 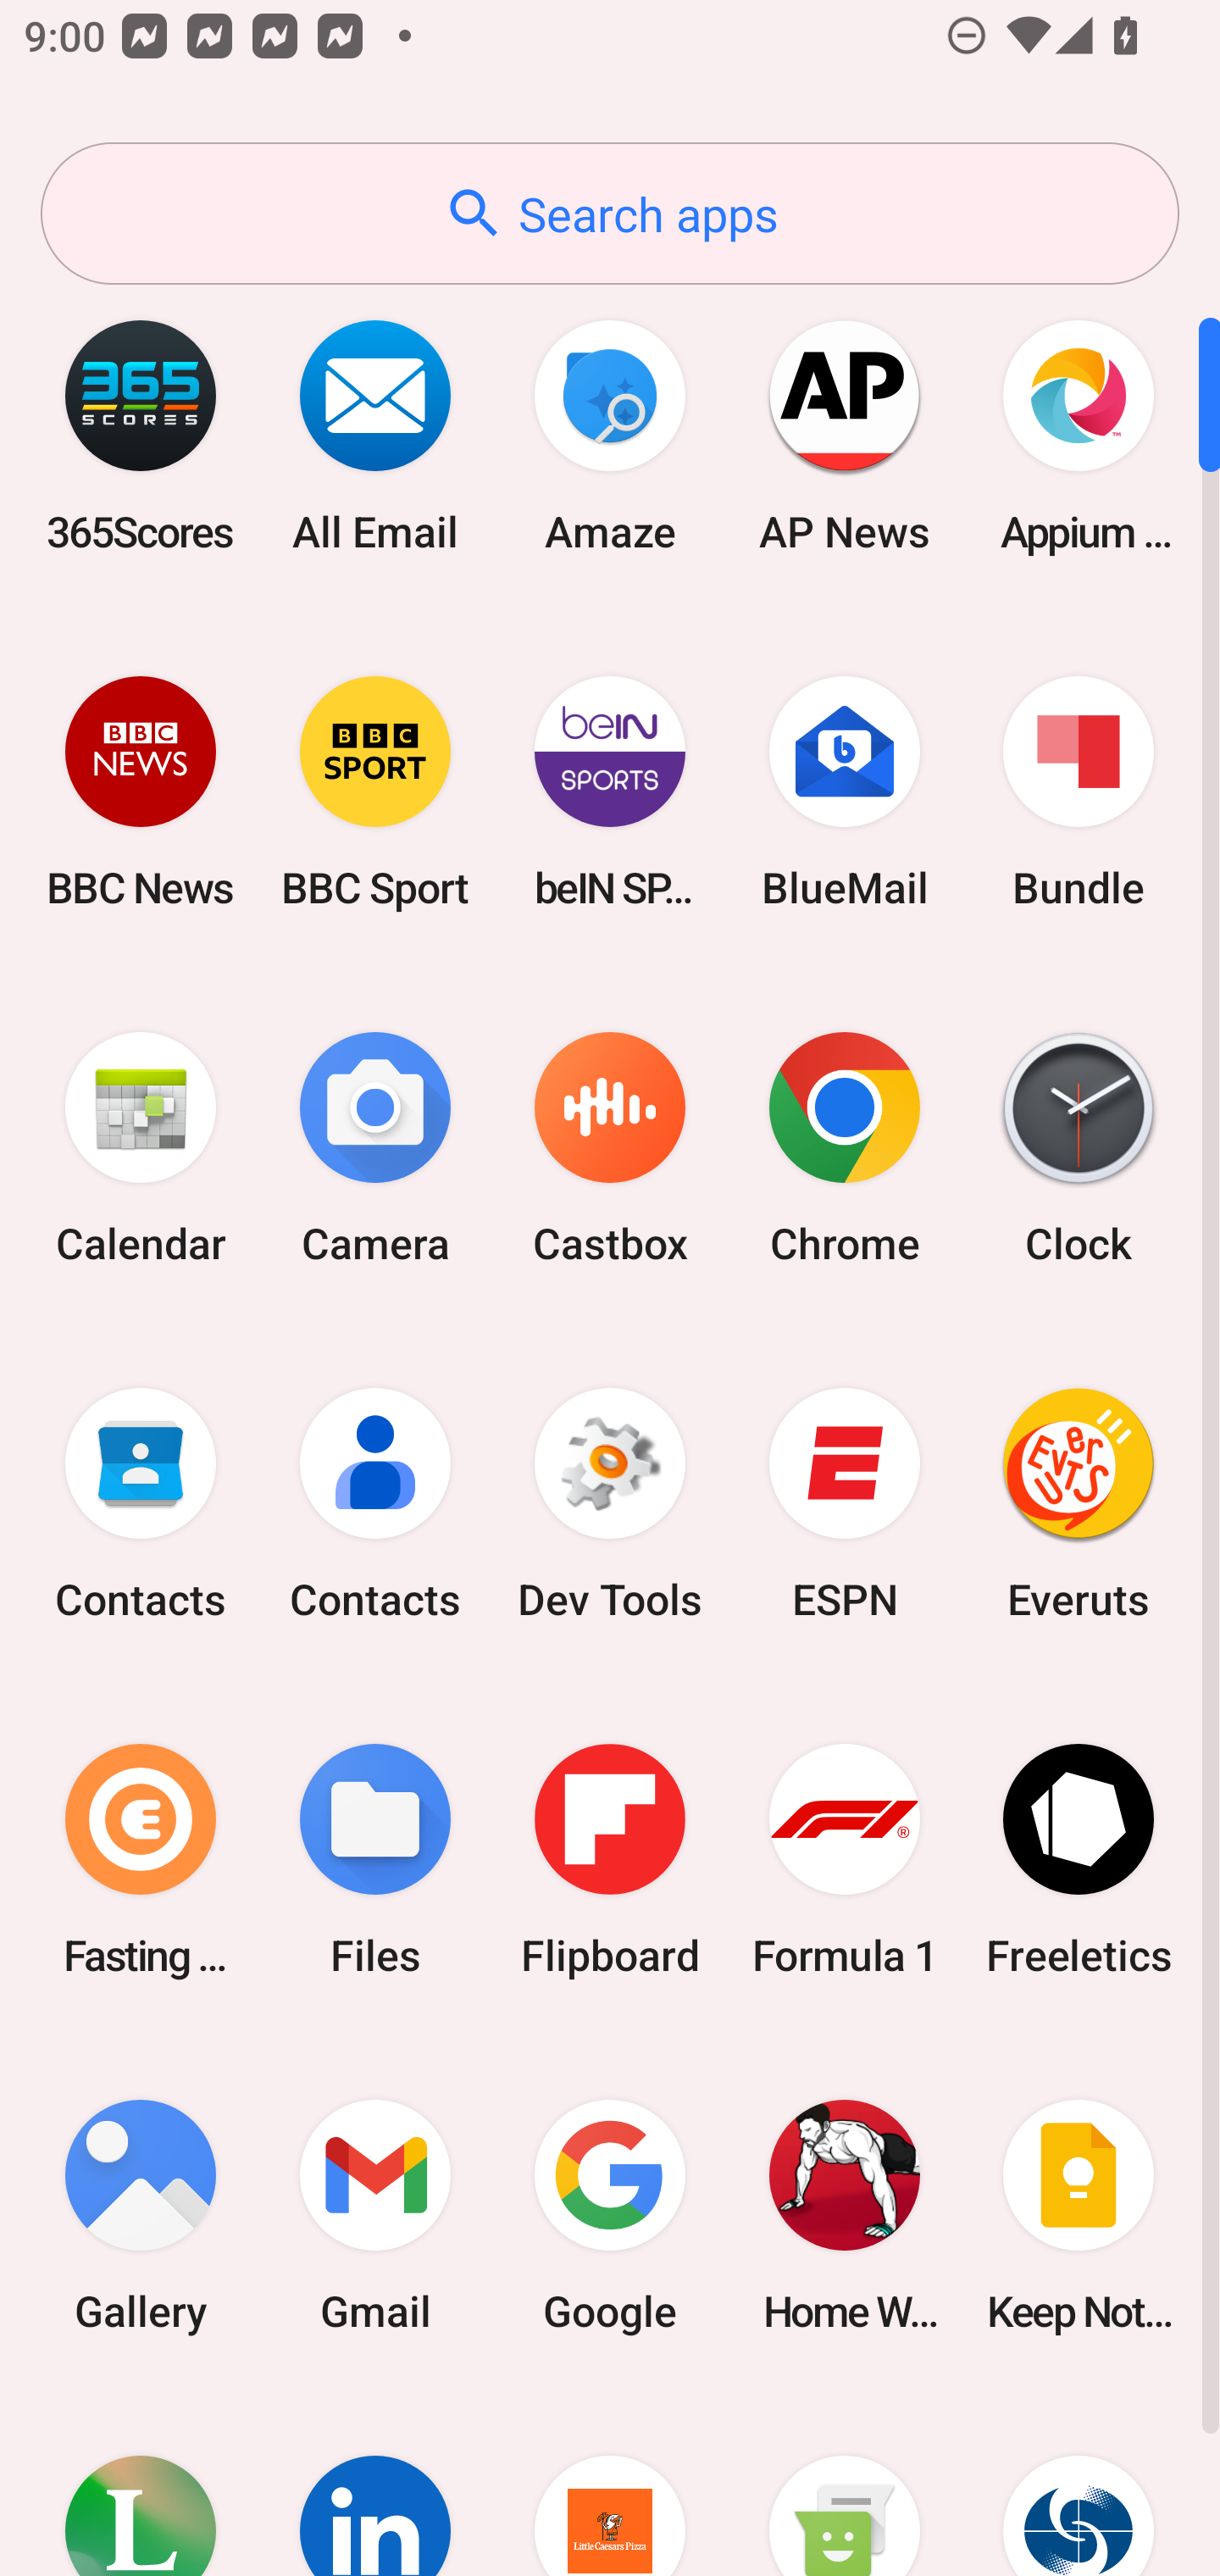 What do you see at coordinates (375, 2215) in the screenshot?
I see `Gmail` at bounding box center [375, 2215].